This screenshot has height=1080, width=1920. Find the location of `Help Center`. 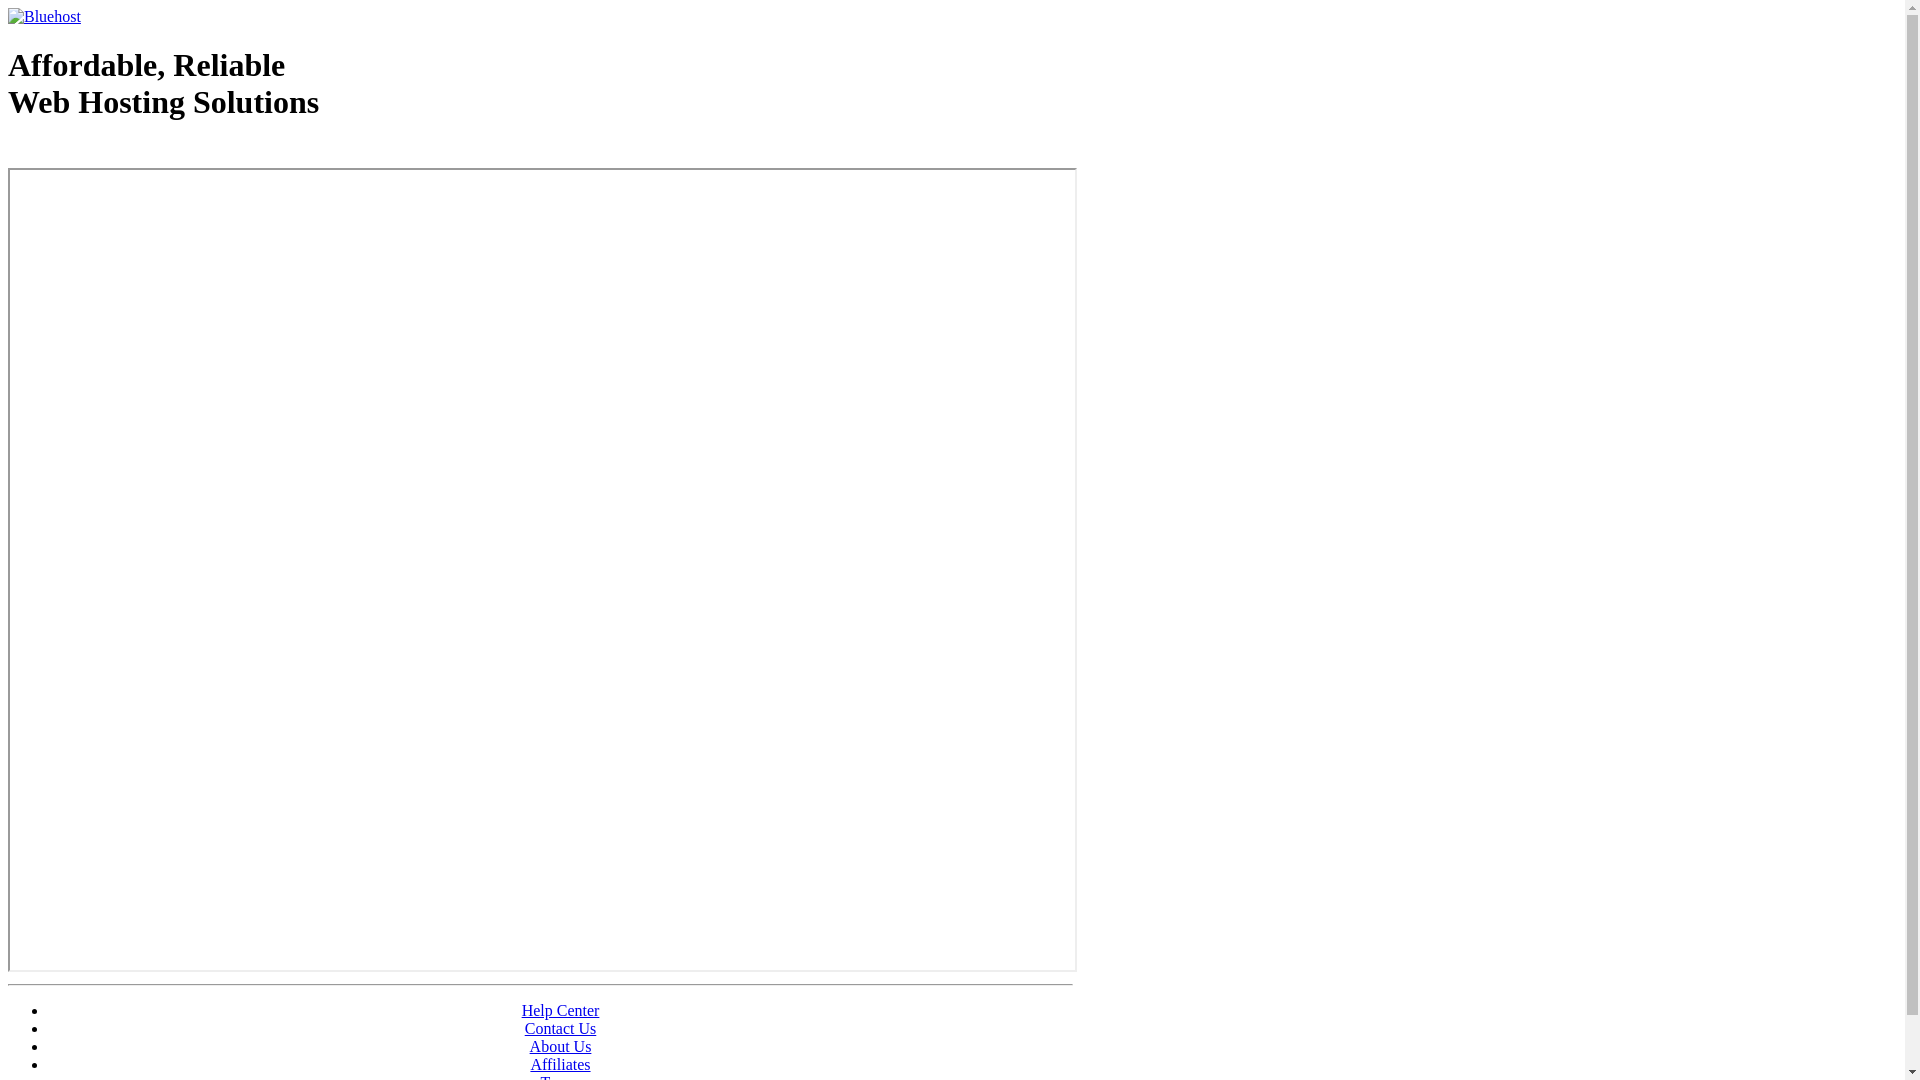

Help Center is located at coordinates (561, 1010).